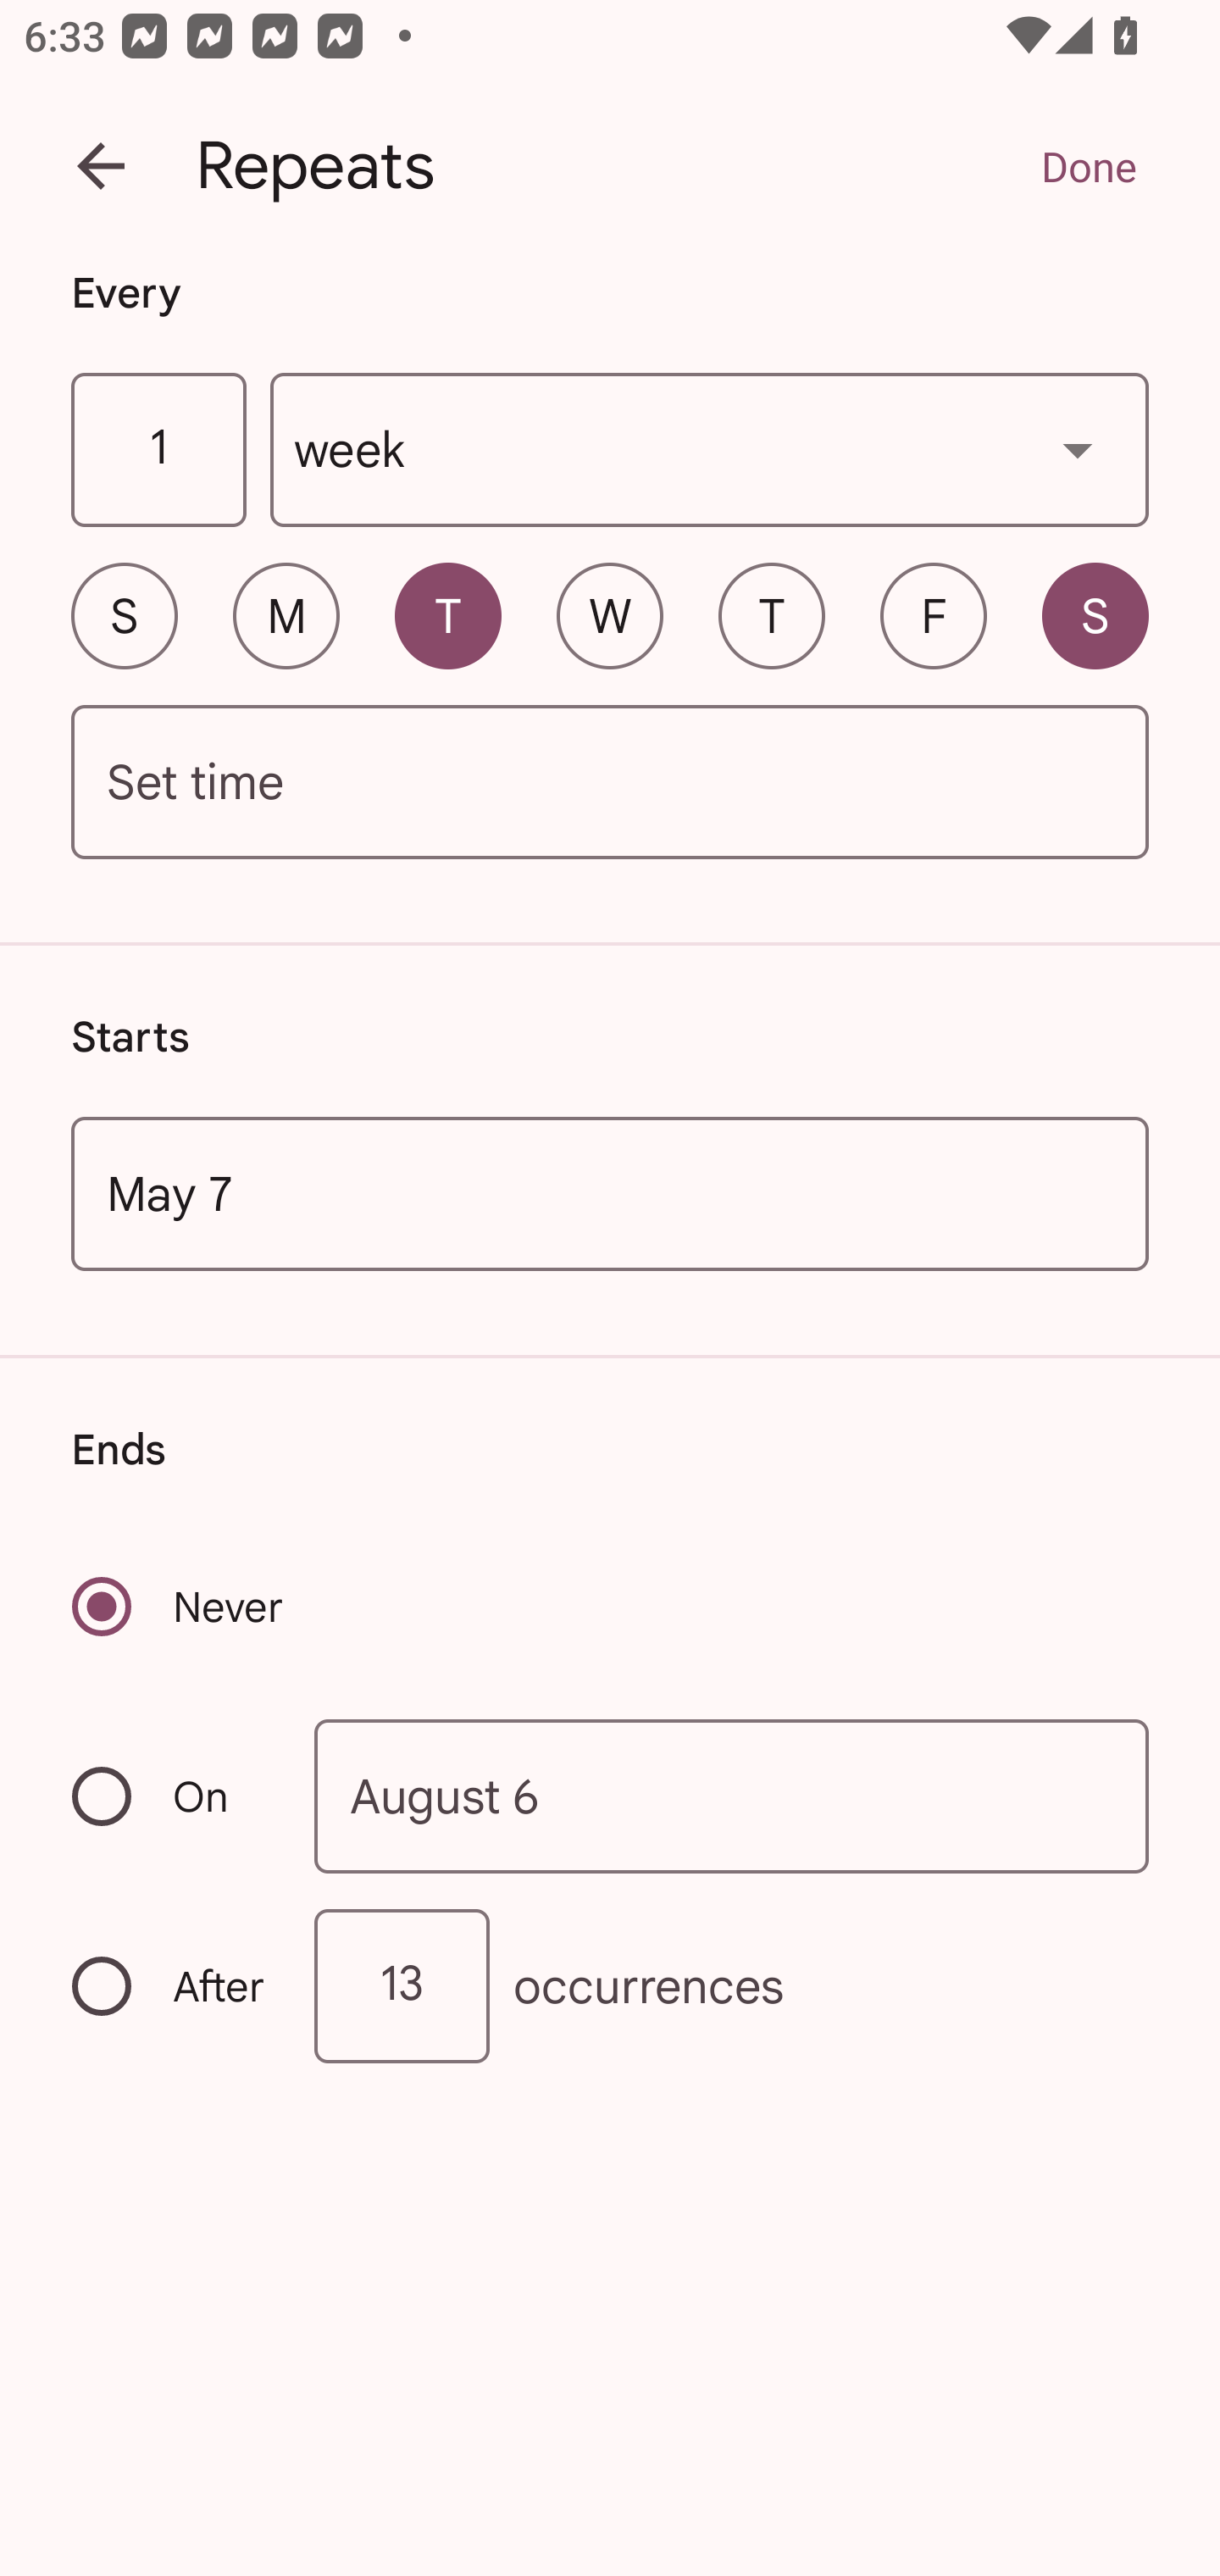 The image size is (1220, 2576). Describe the element at coordinates (610, 615) in the screenshot. I see `W Wednesday` at that location.